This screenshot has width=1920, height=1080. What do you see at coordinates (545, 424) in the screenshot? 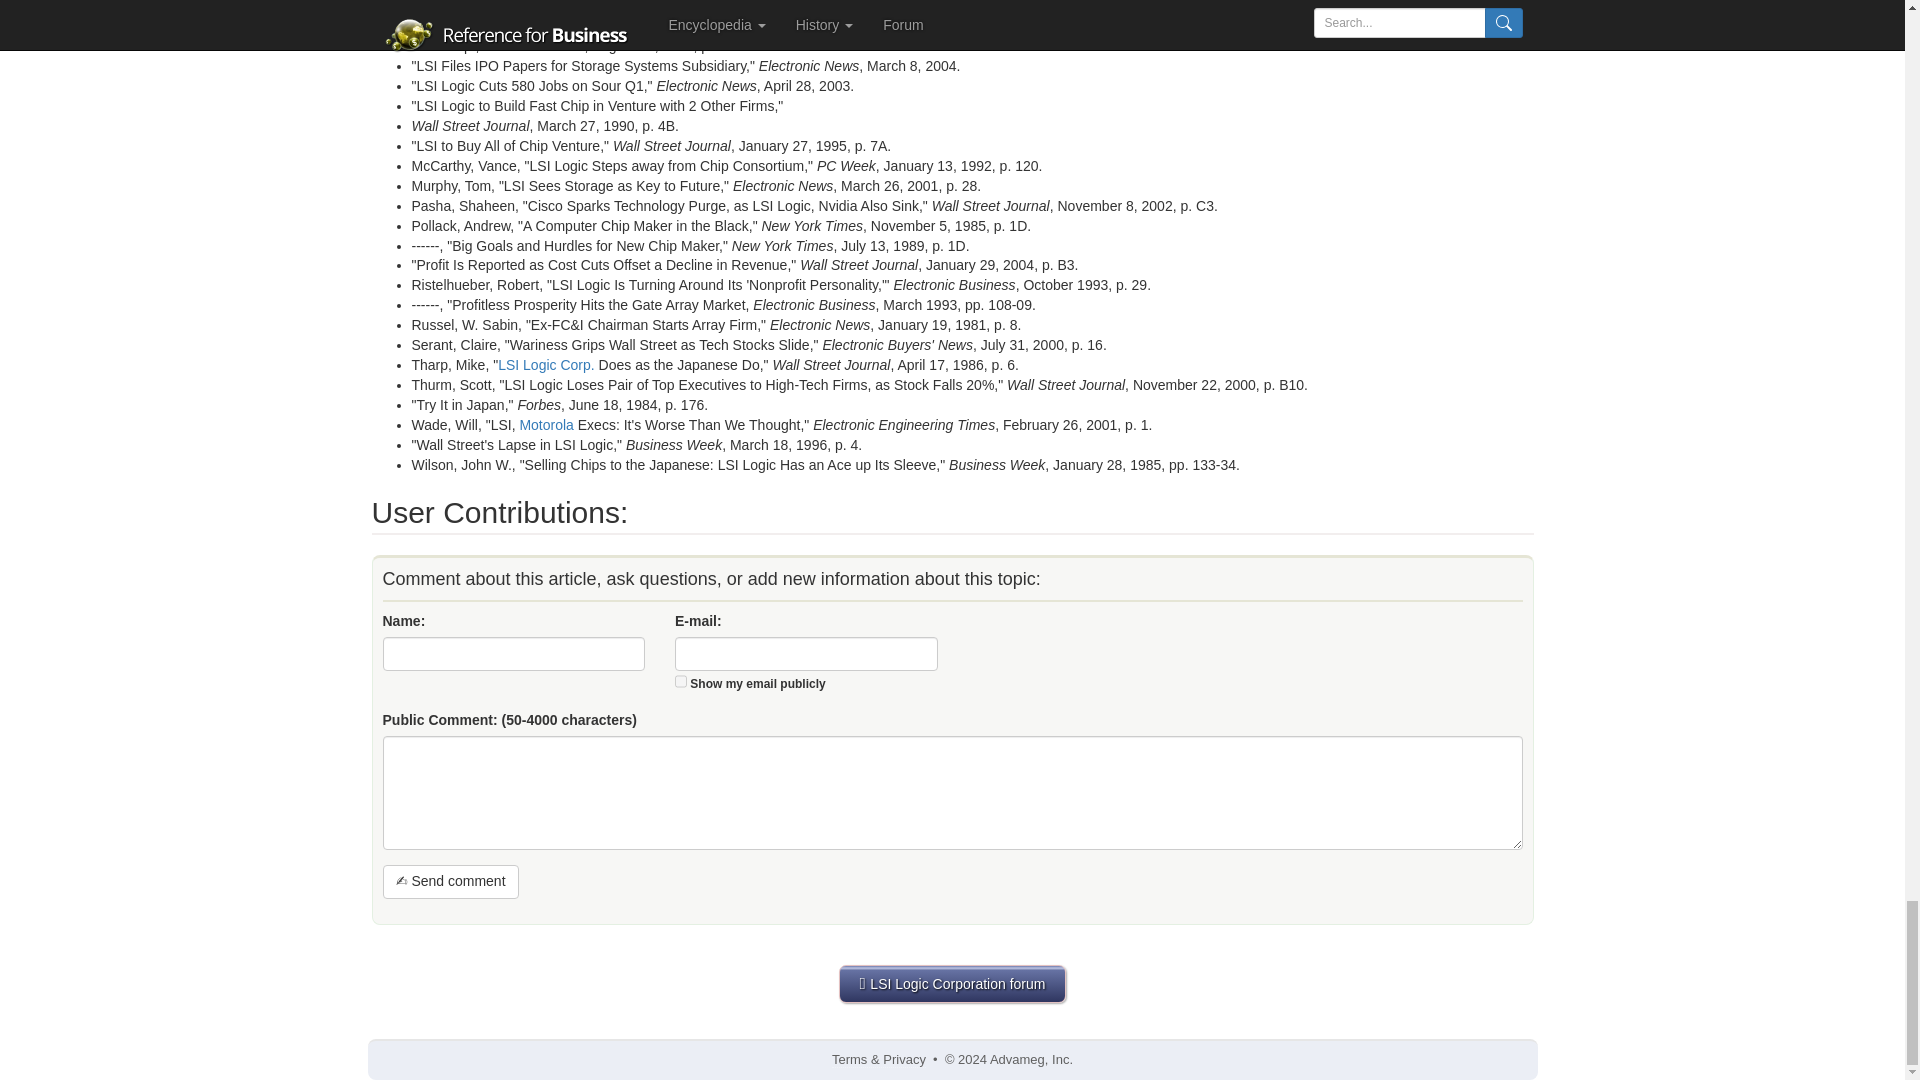
I see `Motorola` at bounding box center [545, 424].